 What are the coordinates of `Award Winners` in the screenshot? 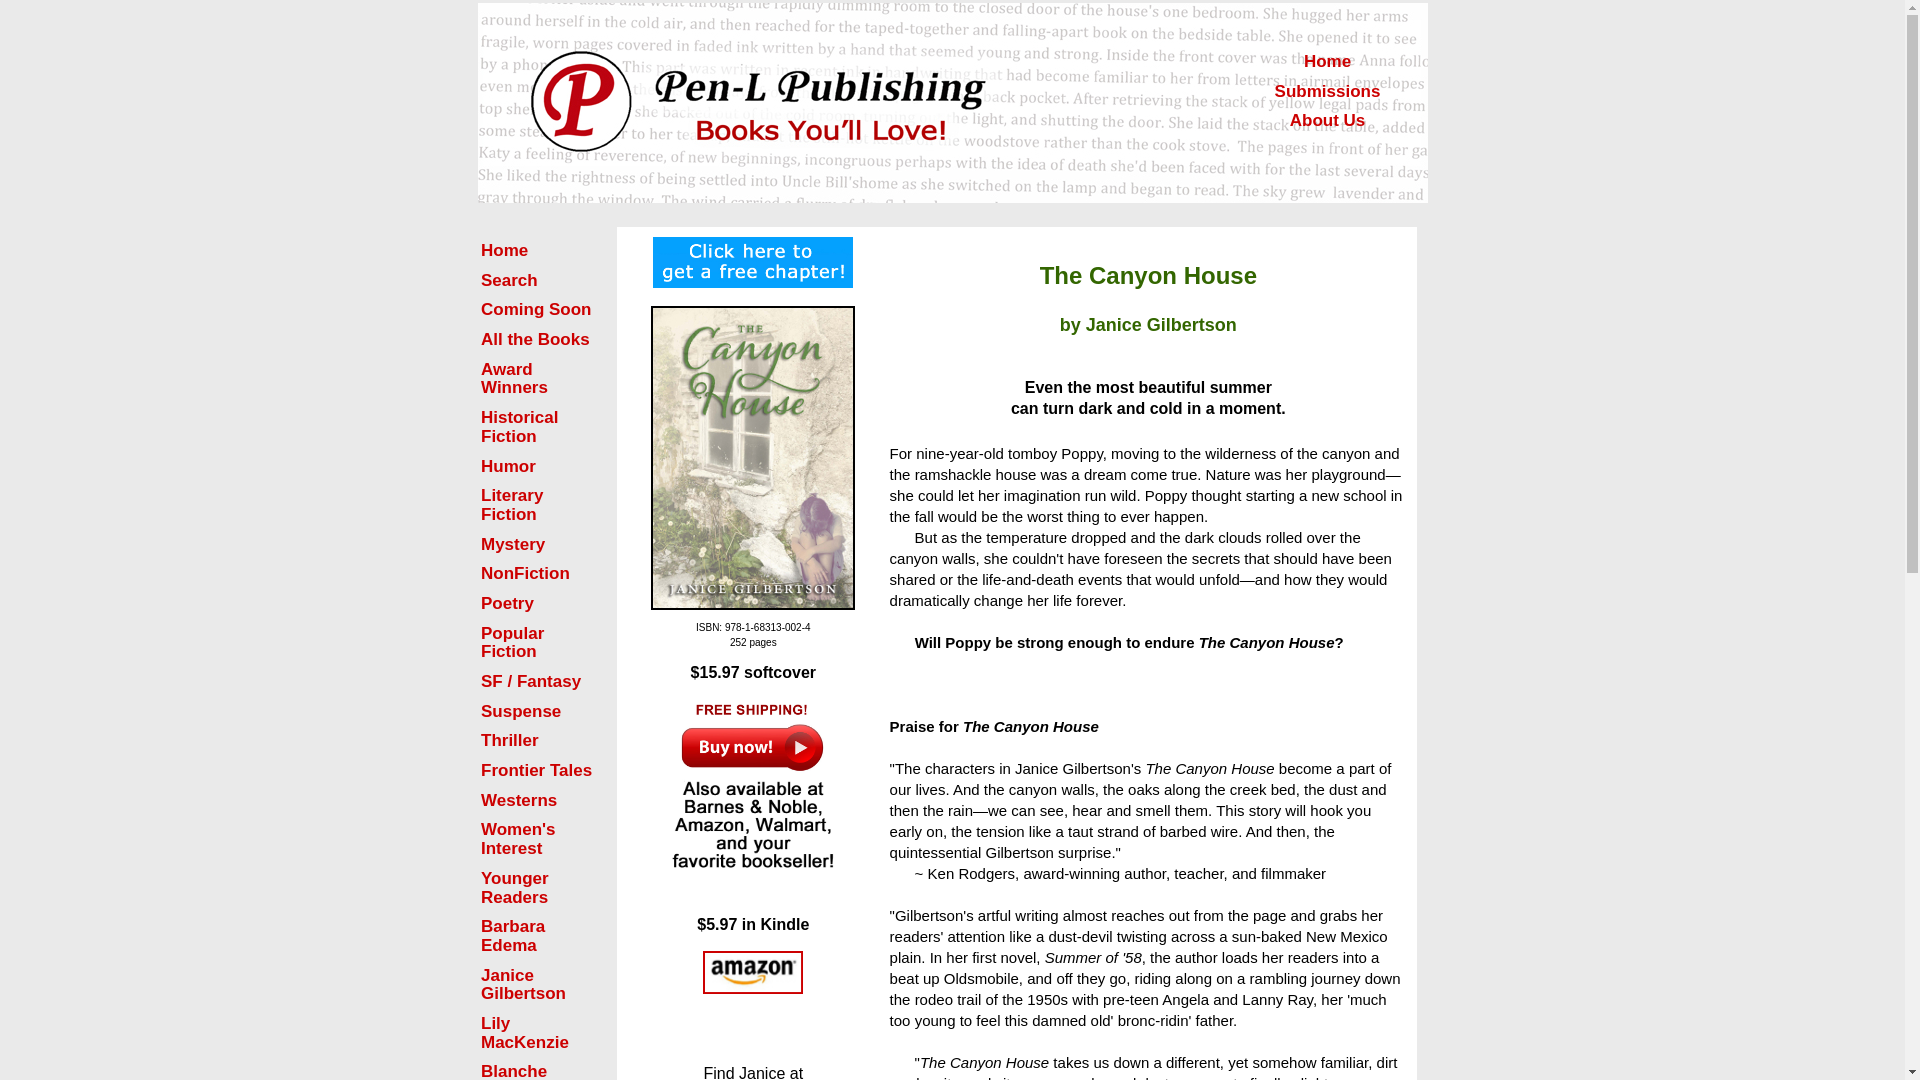 It's located at (514, 378).